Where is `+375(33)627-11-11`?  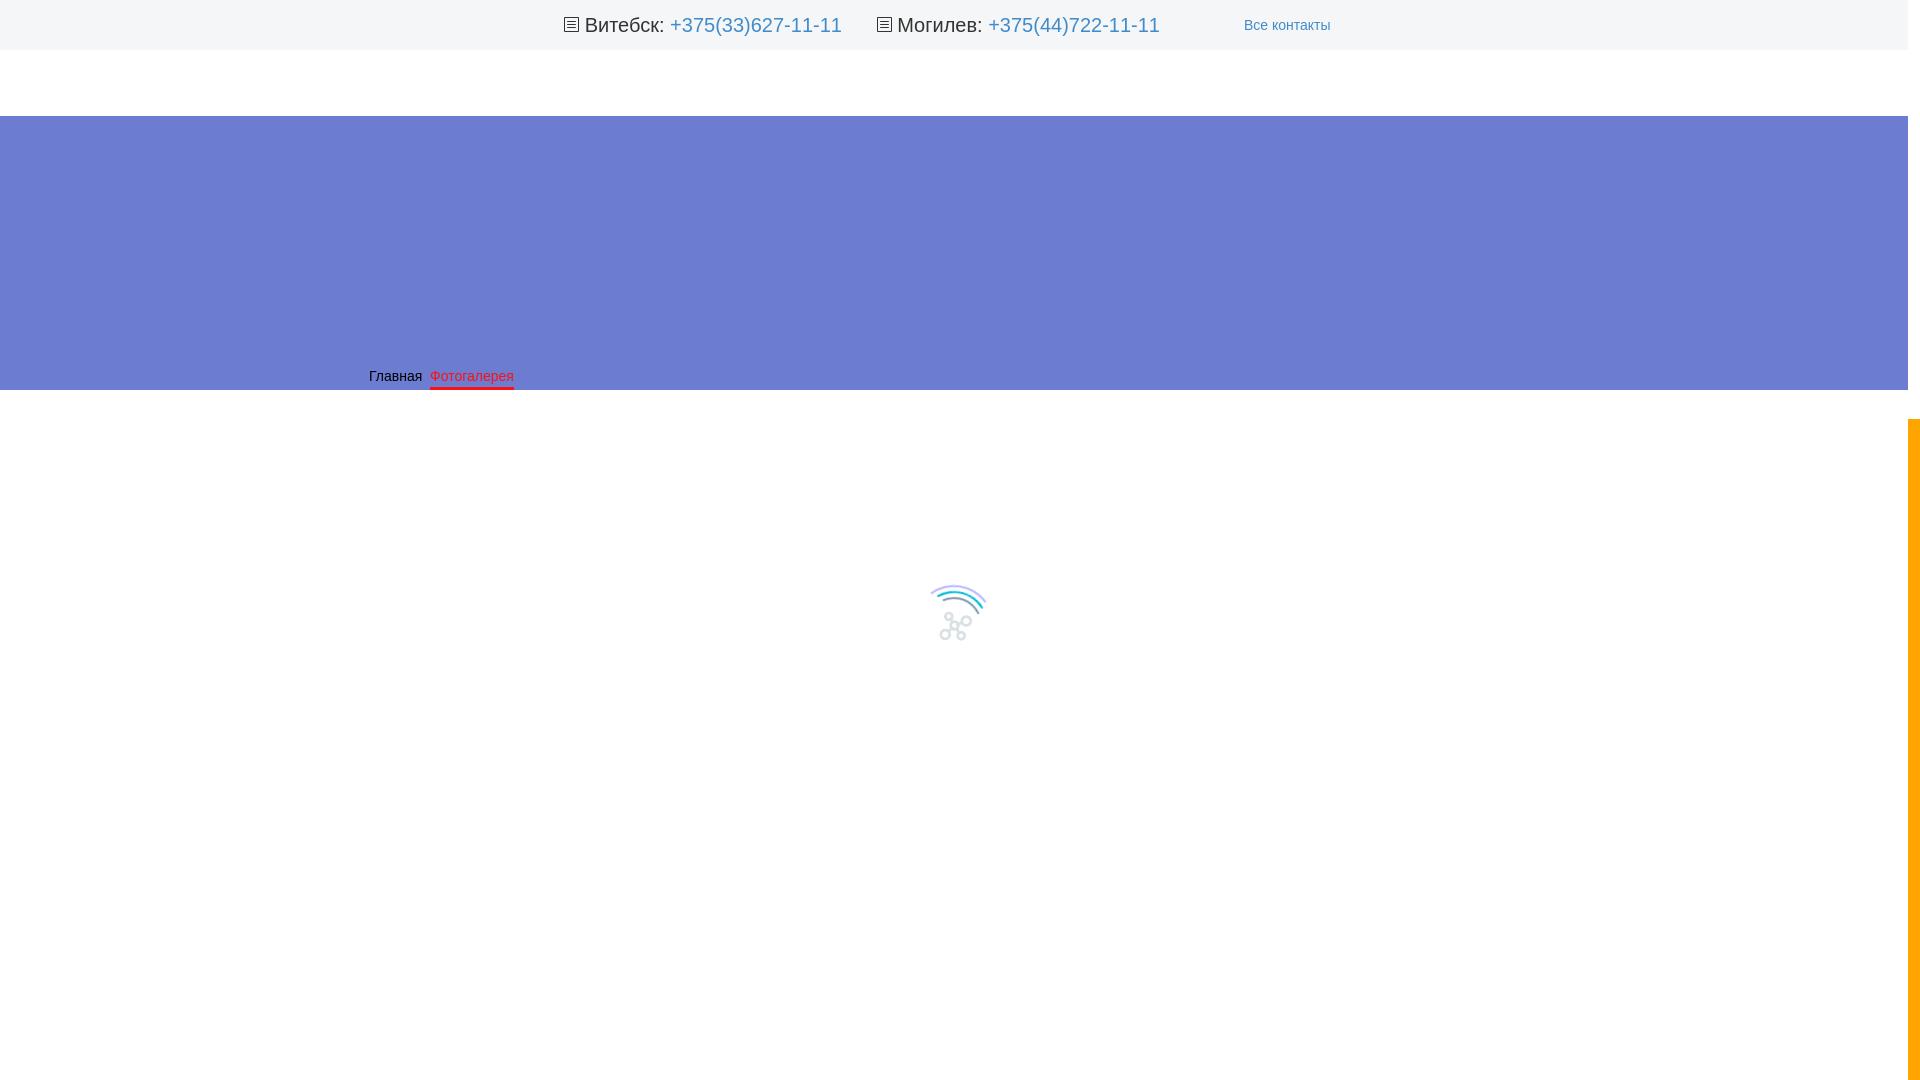 +375(33)627-11-11 is located at coordinates (756, 25).